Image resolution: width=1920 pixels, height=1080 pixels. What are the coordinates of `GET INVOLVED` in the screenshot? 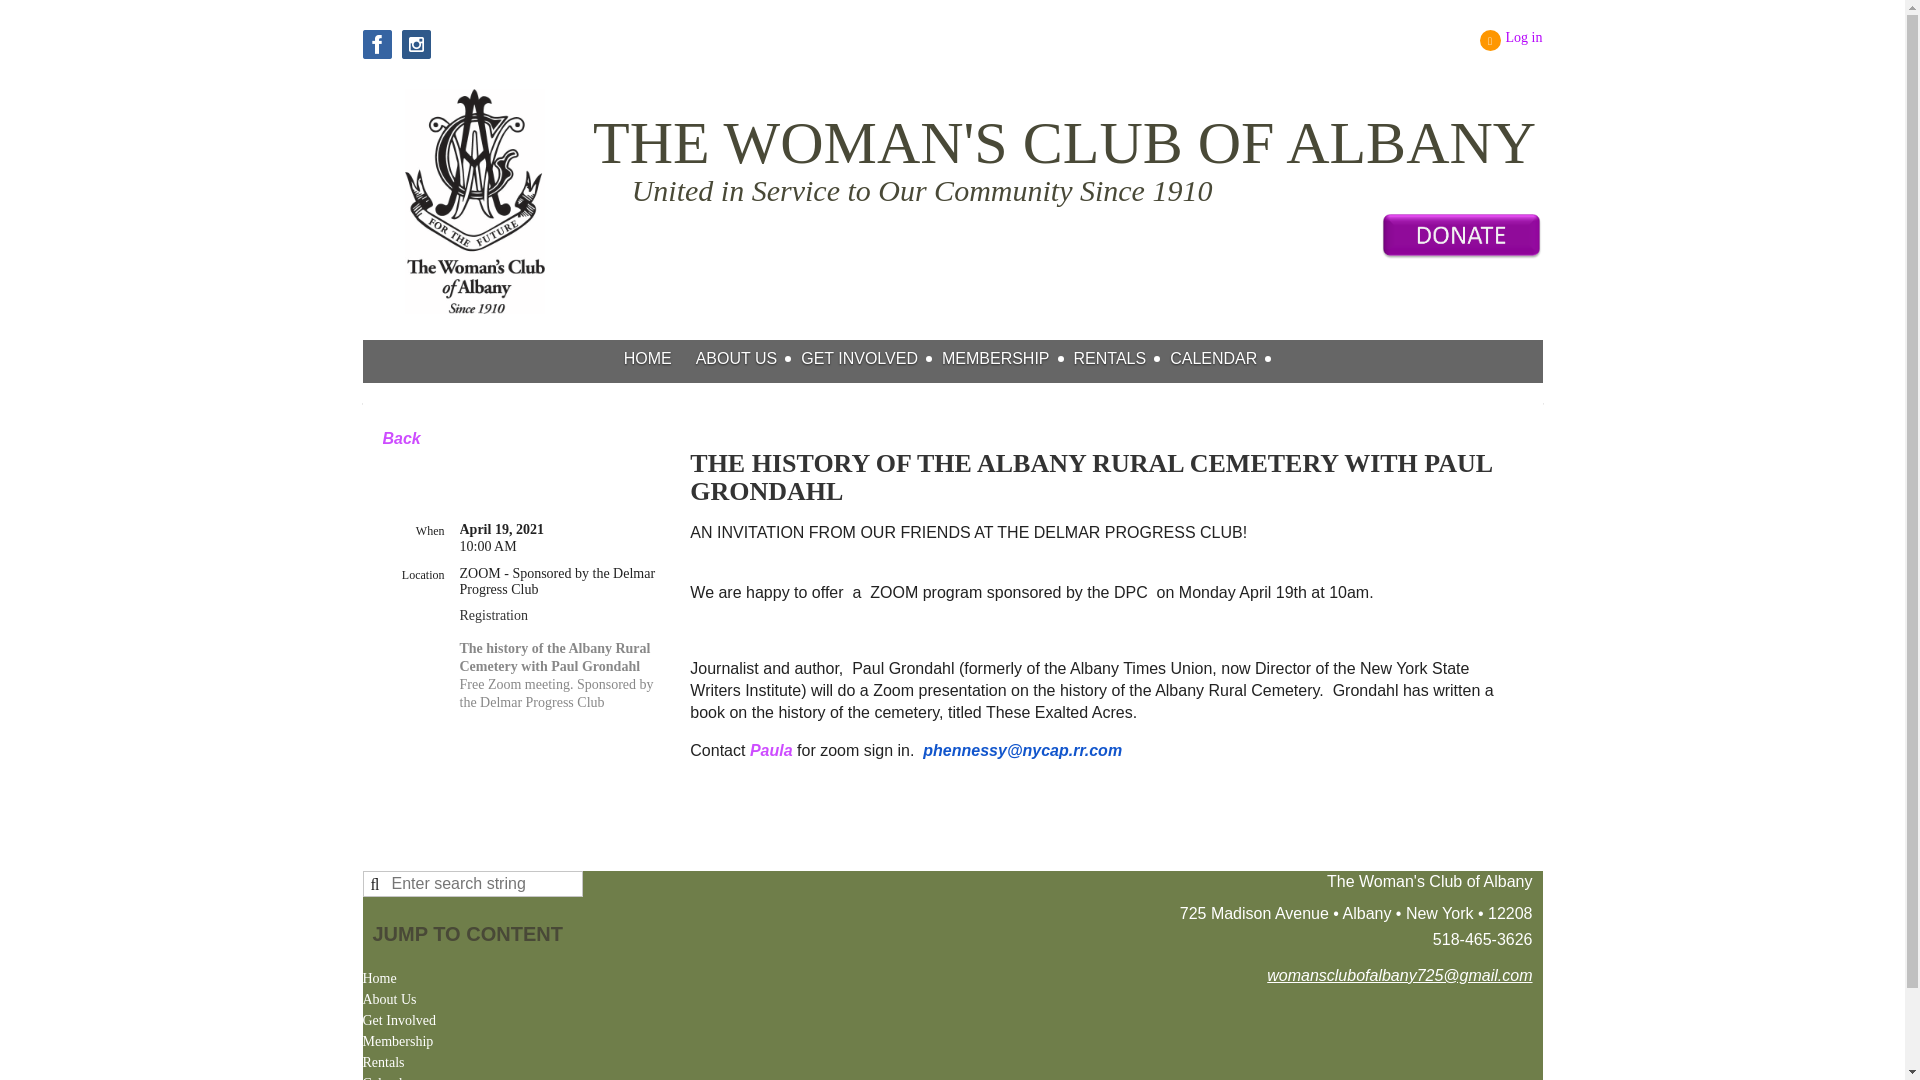 It's located at (871, 358).